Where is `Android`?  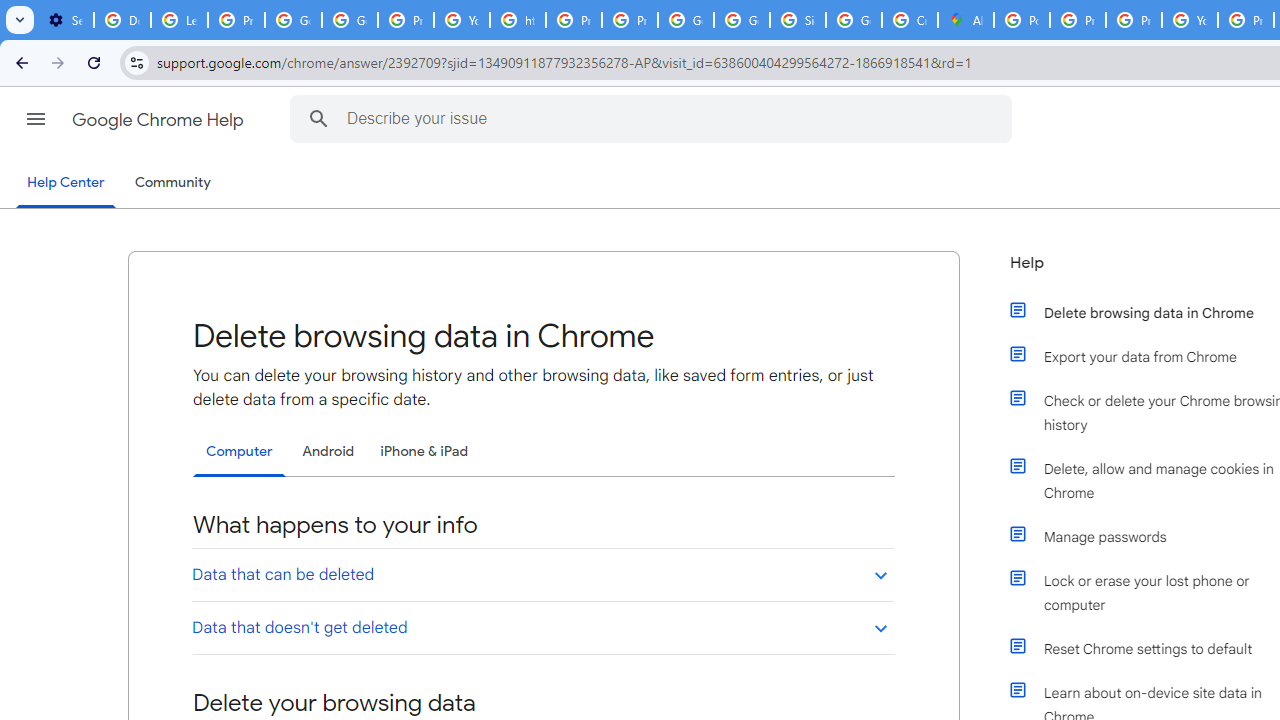
Android is located at coordinates (328, 451).